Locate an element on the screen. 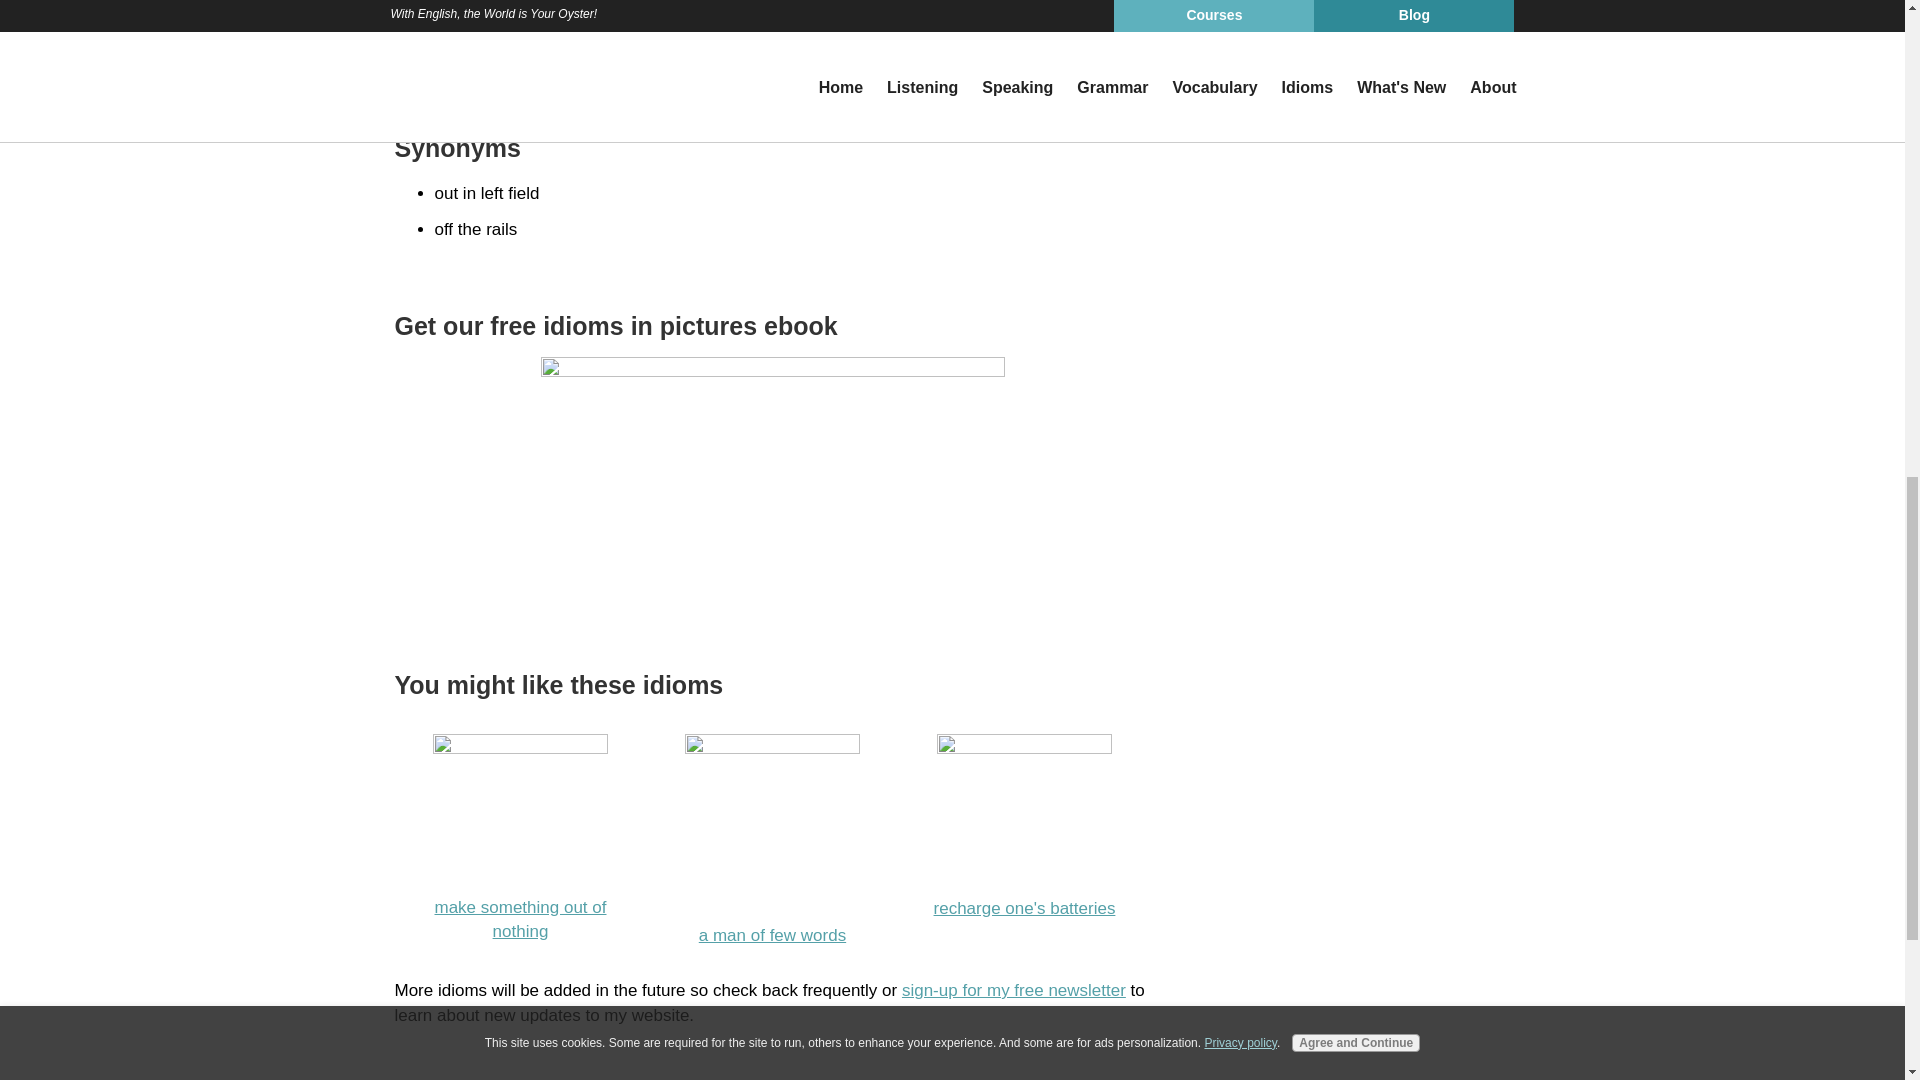 This screenshot has height=1080, width=1920. Off the wall is located at coordinates (772, 82).